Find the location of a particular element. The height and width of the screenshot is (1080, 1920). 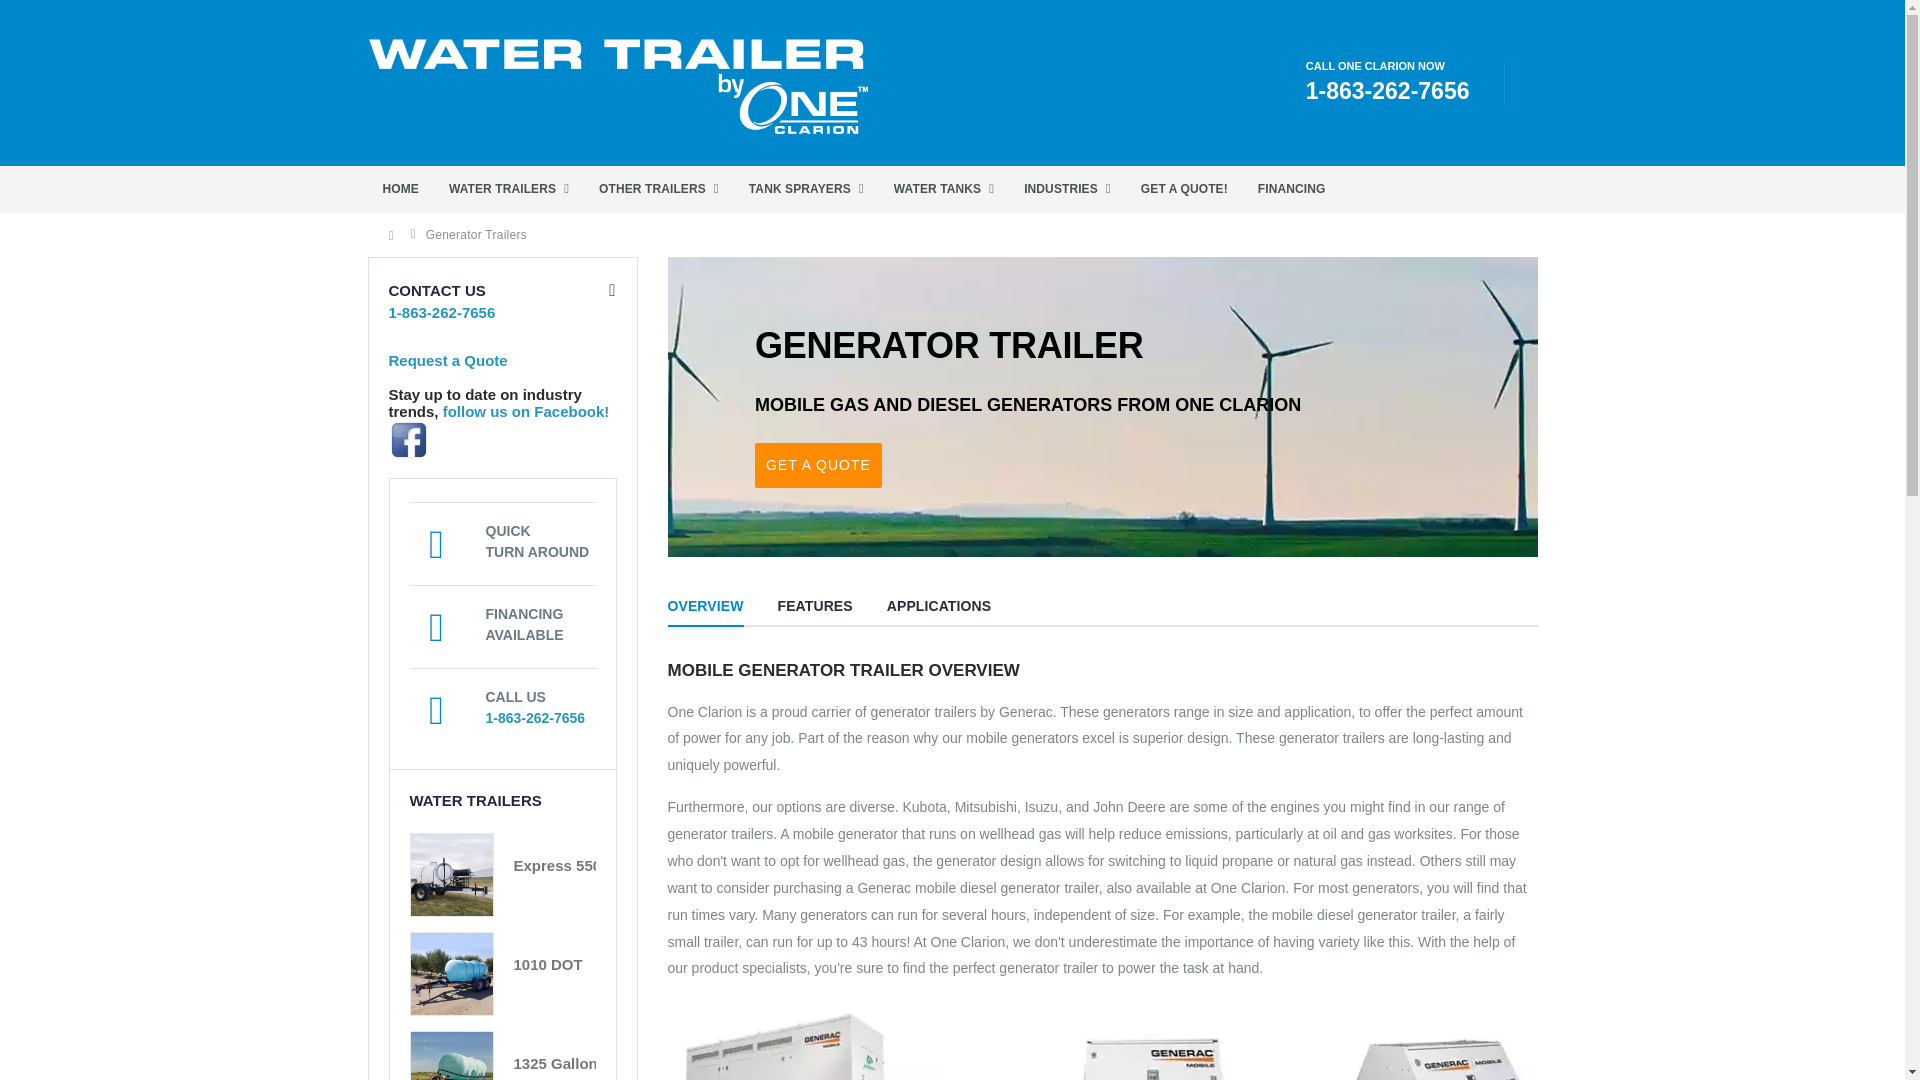

Follow us! is located at coordinates (502, 440).